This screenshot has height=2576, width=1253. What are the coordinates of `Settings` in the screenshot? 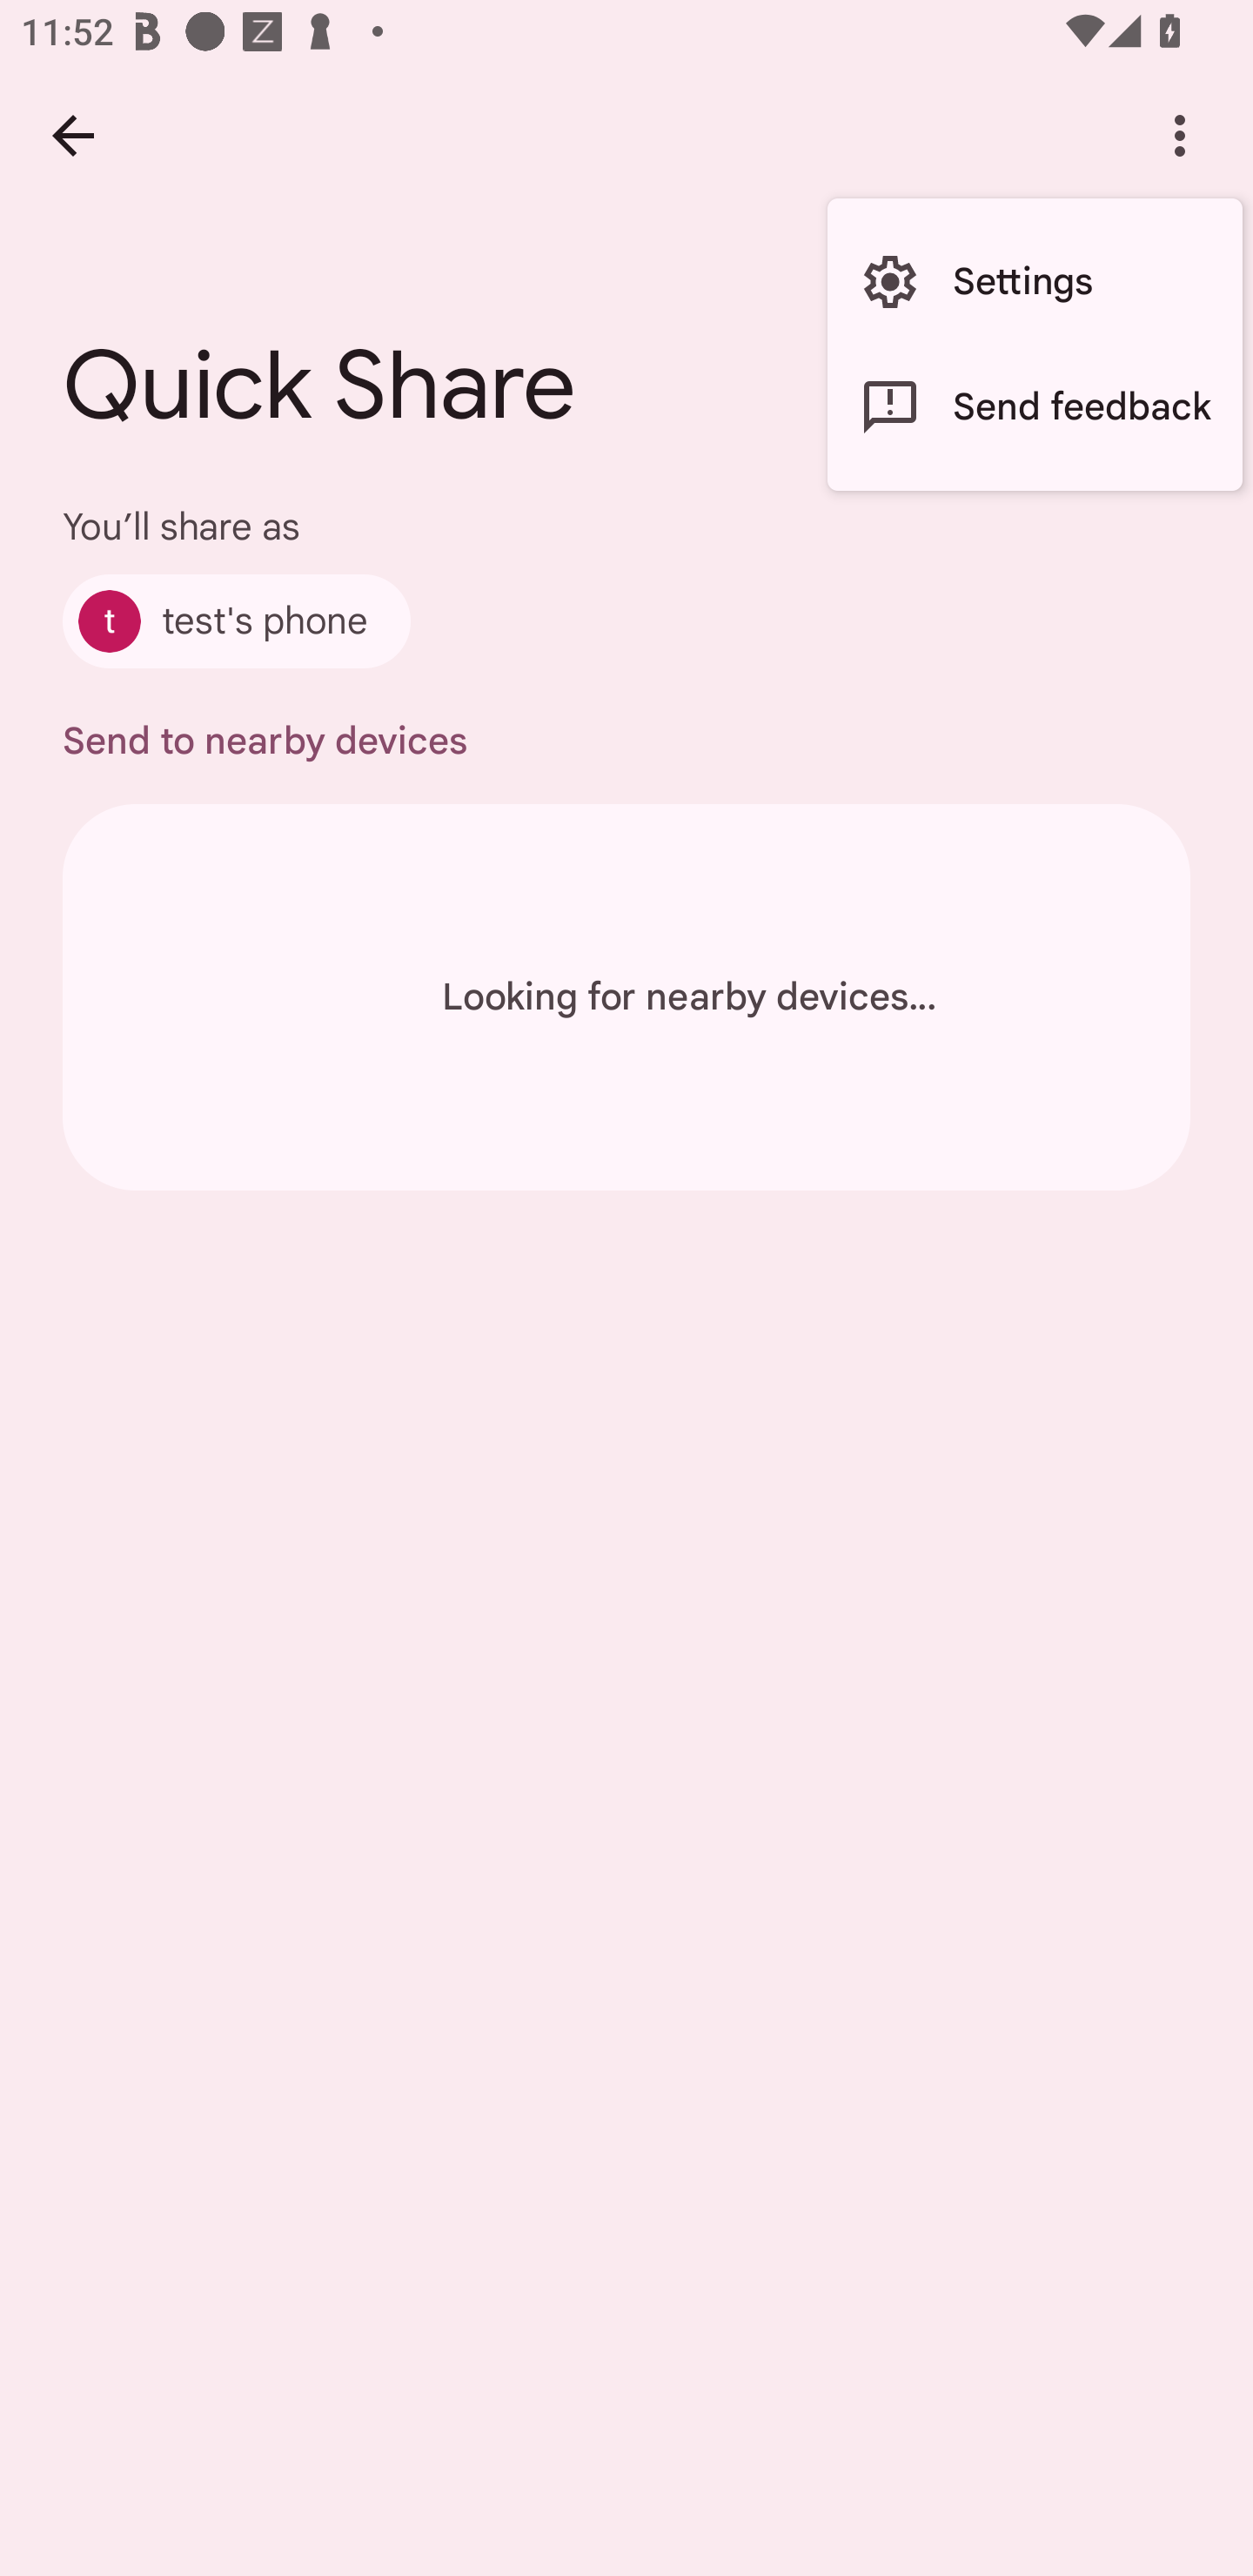 It's located at (1035, 282).